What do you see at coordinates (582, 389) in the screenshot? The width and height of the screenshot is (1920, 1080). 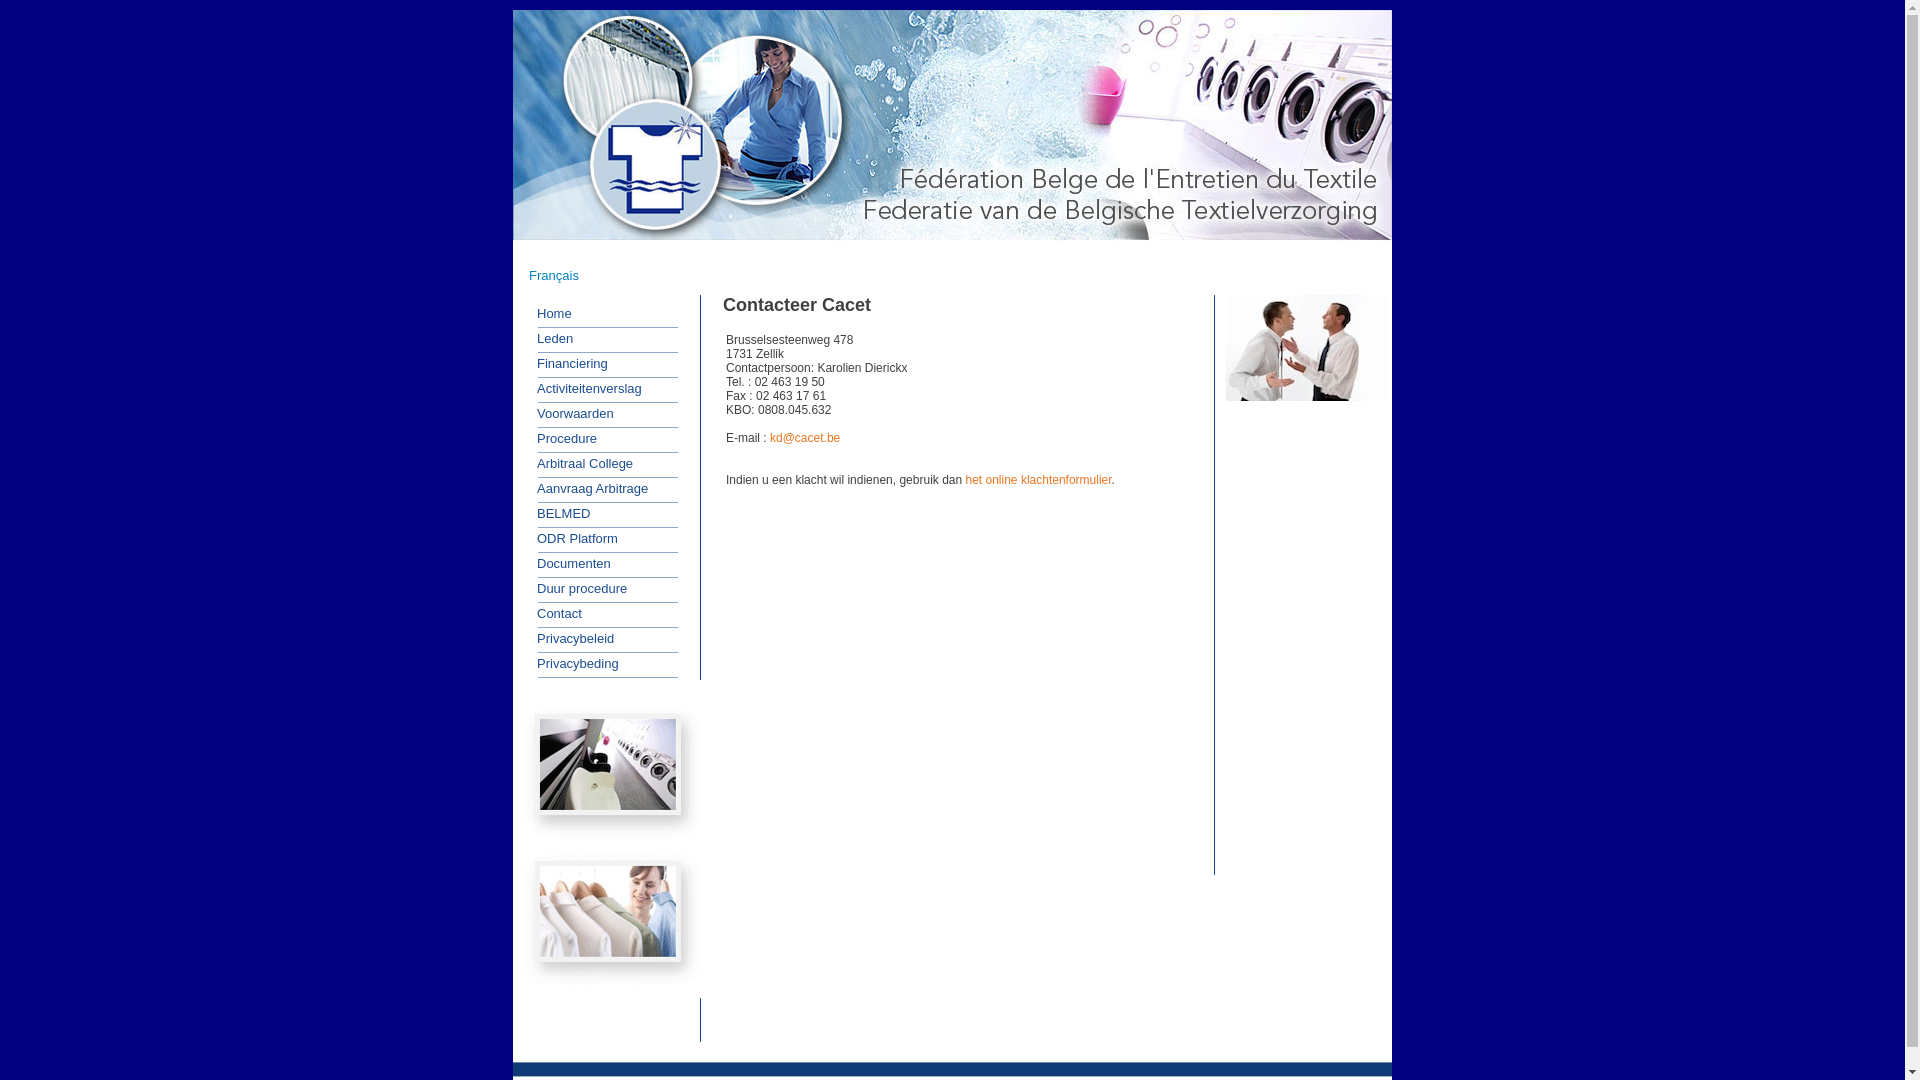 I see `Activiteitenverslag` at bounding box center [582, 389].